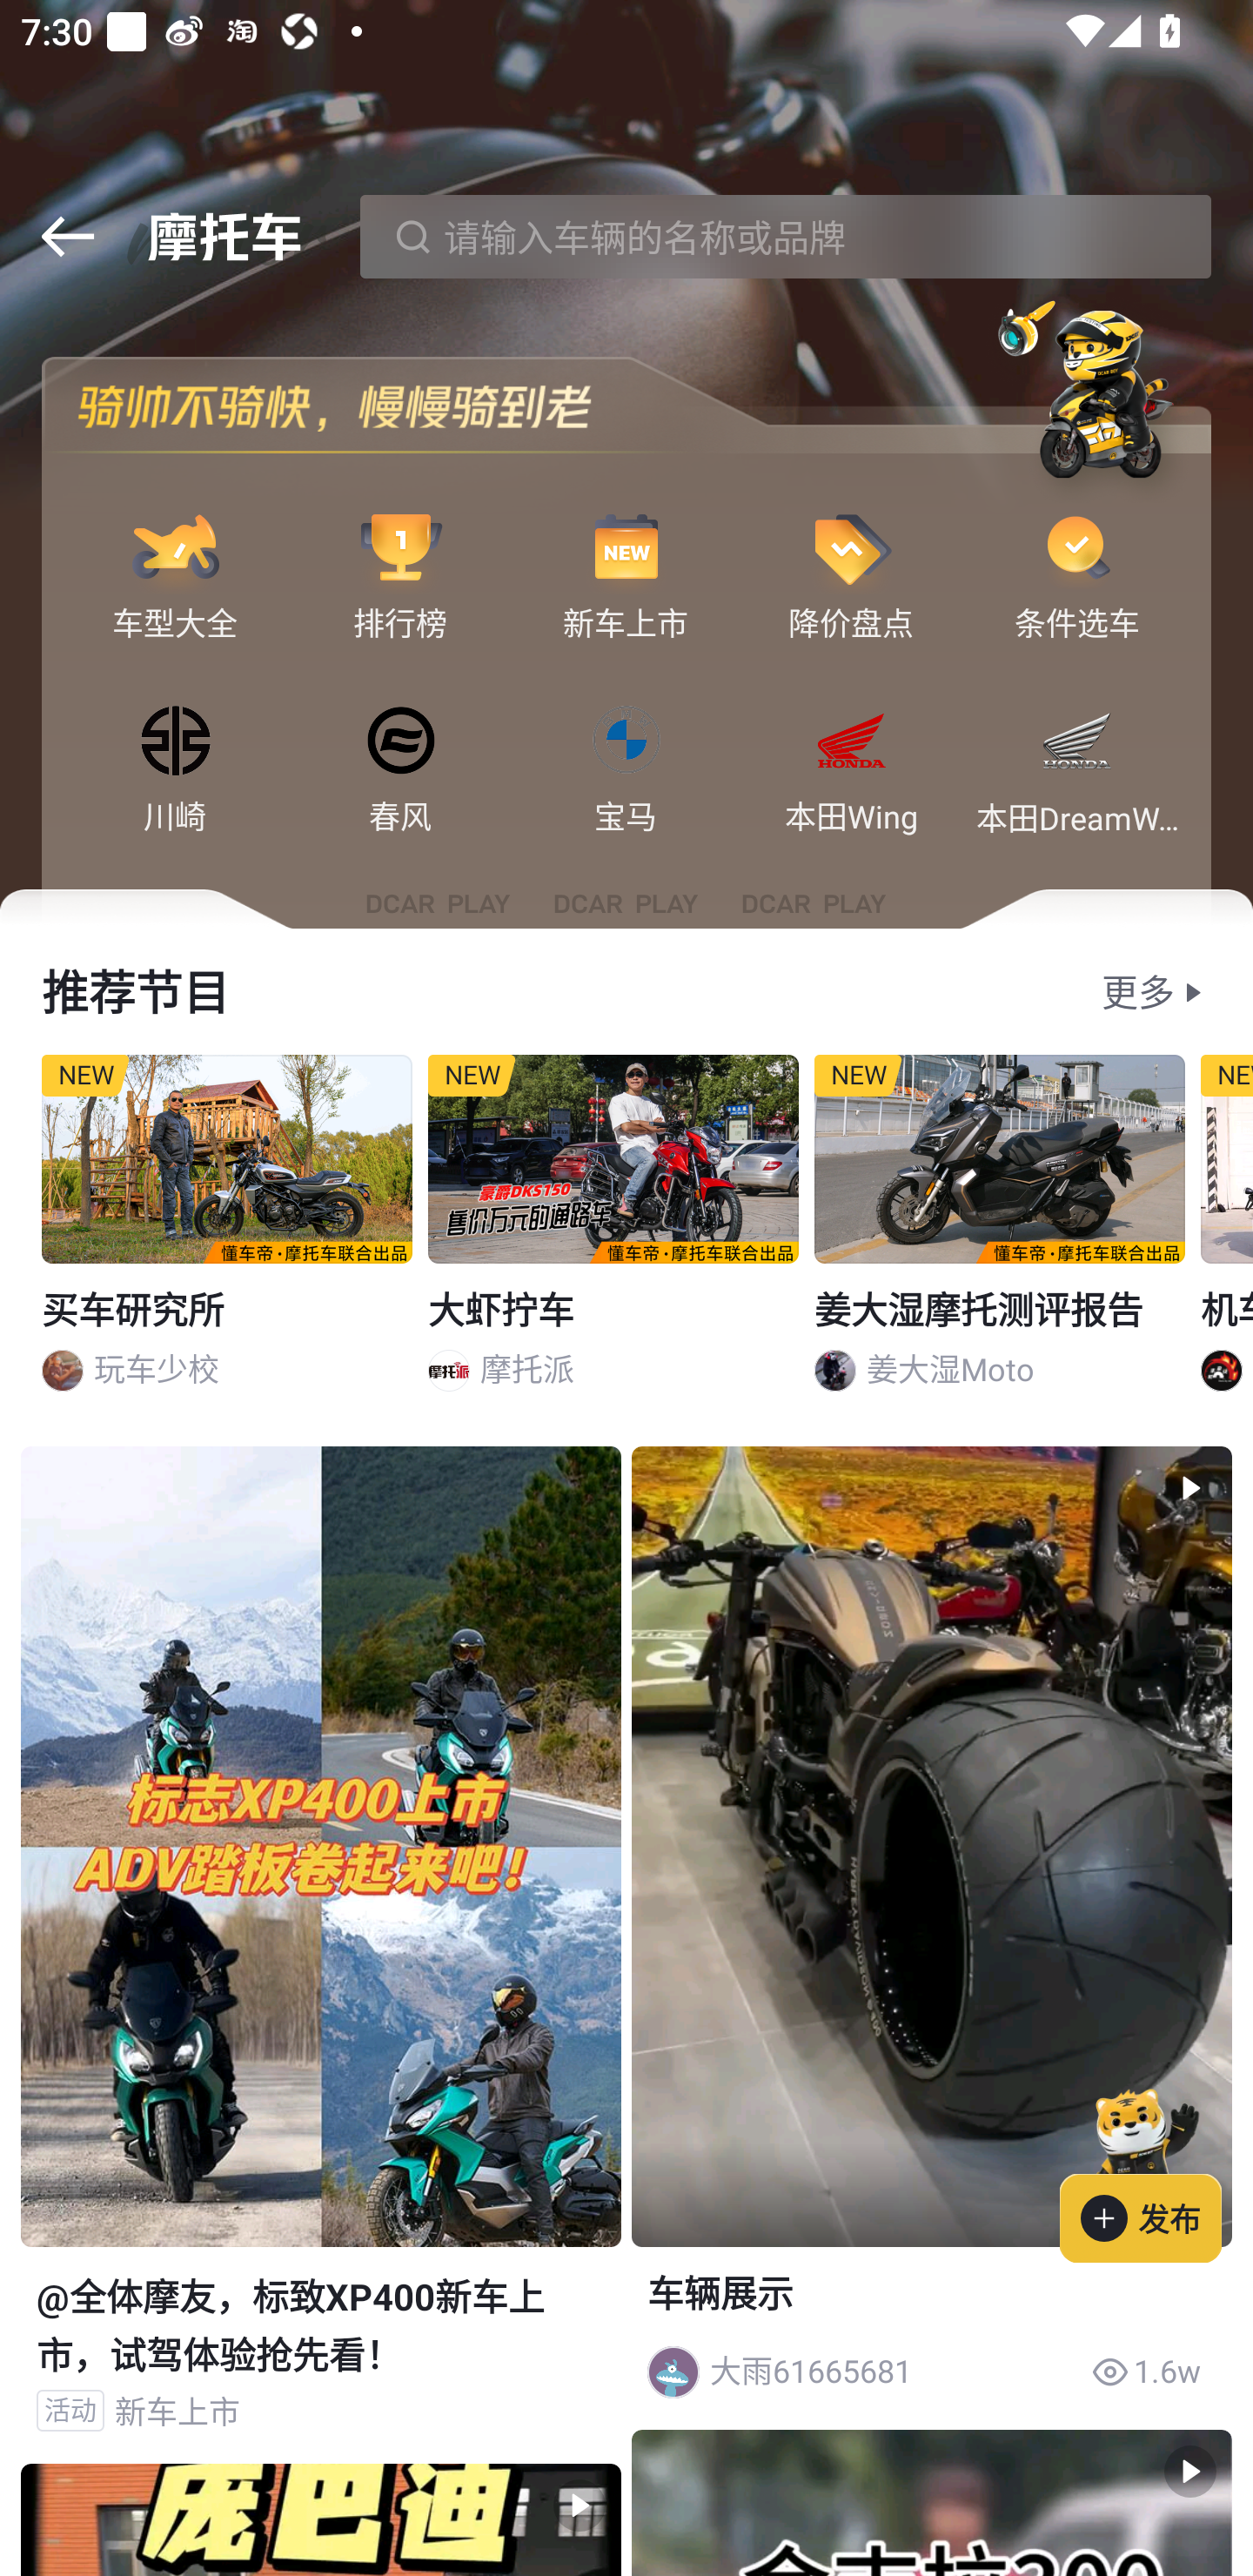 The image size is (1253, 2576). I want to click on 降价盘点, so click(851, 549).